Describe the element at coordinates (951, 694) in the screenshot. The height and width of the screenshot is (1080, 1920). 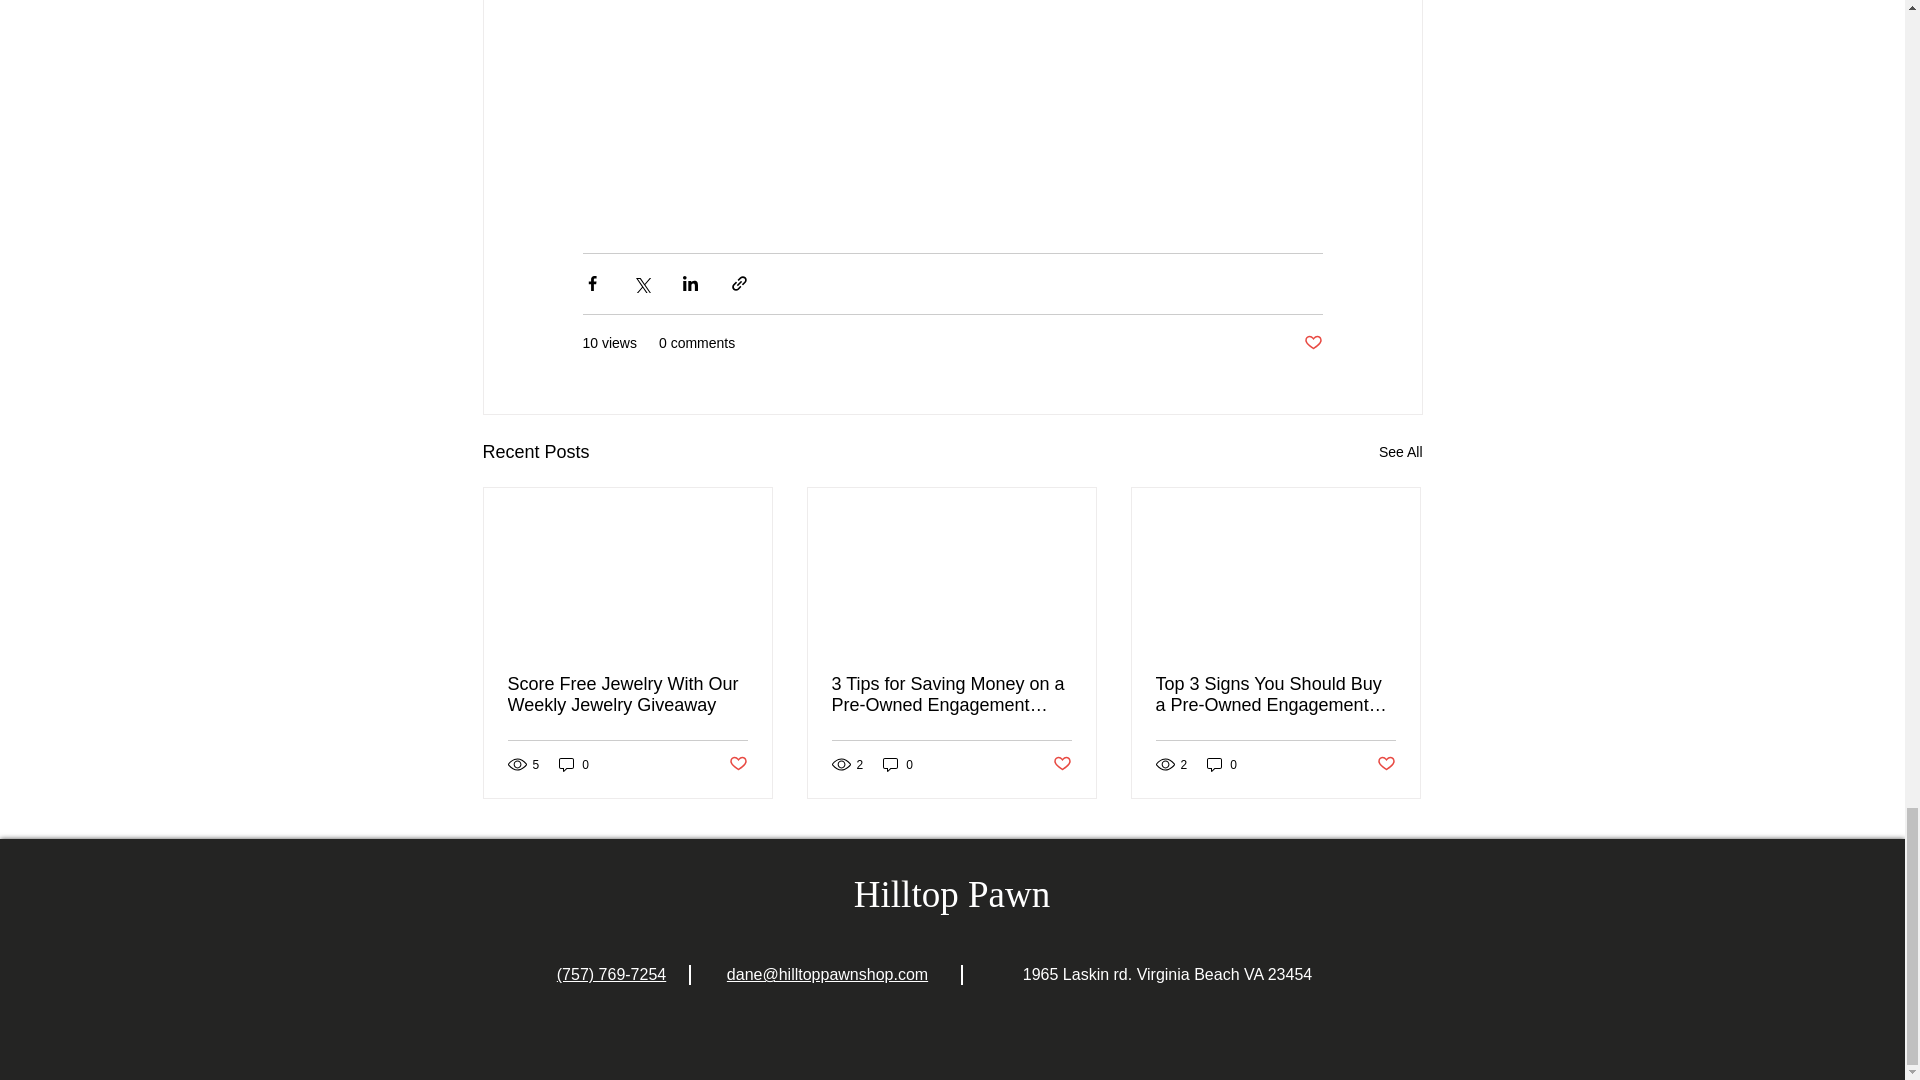
I see `3 Tips for Saving Money on a Pre-Owned Engagement Ring` at that location.